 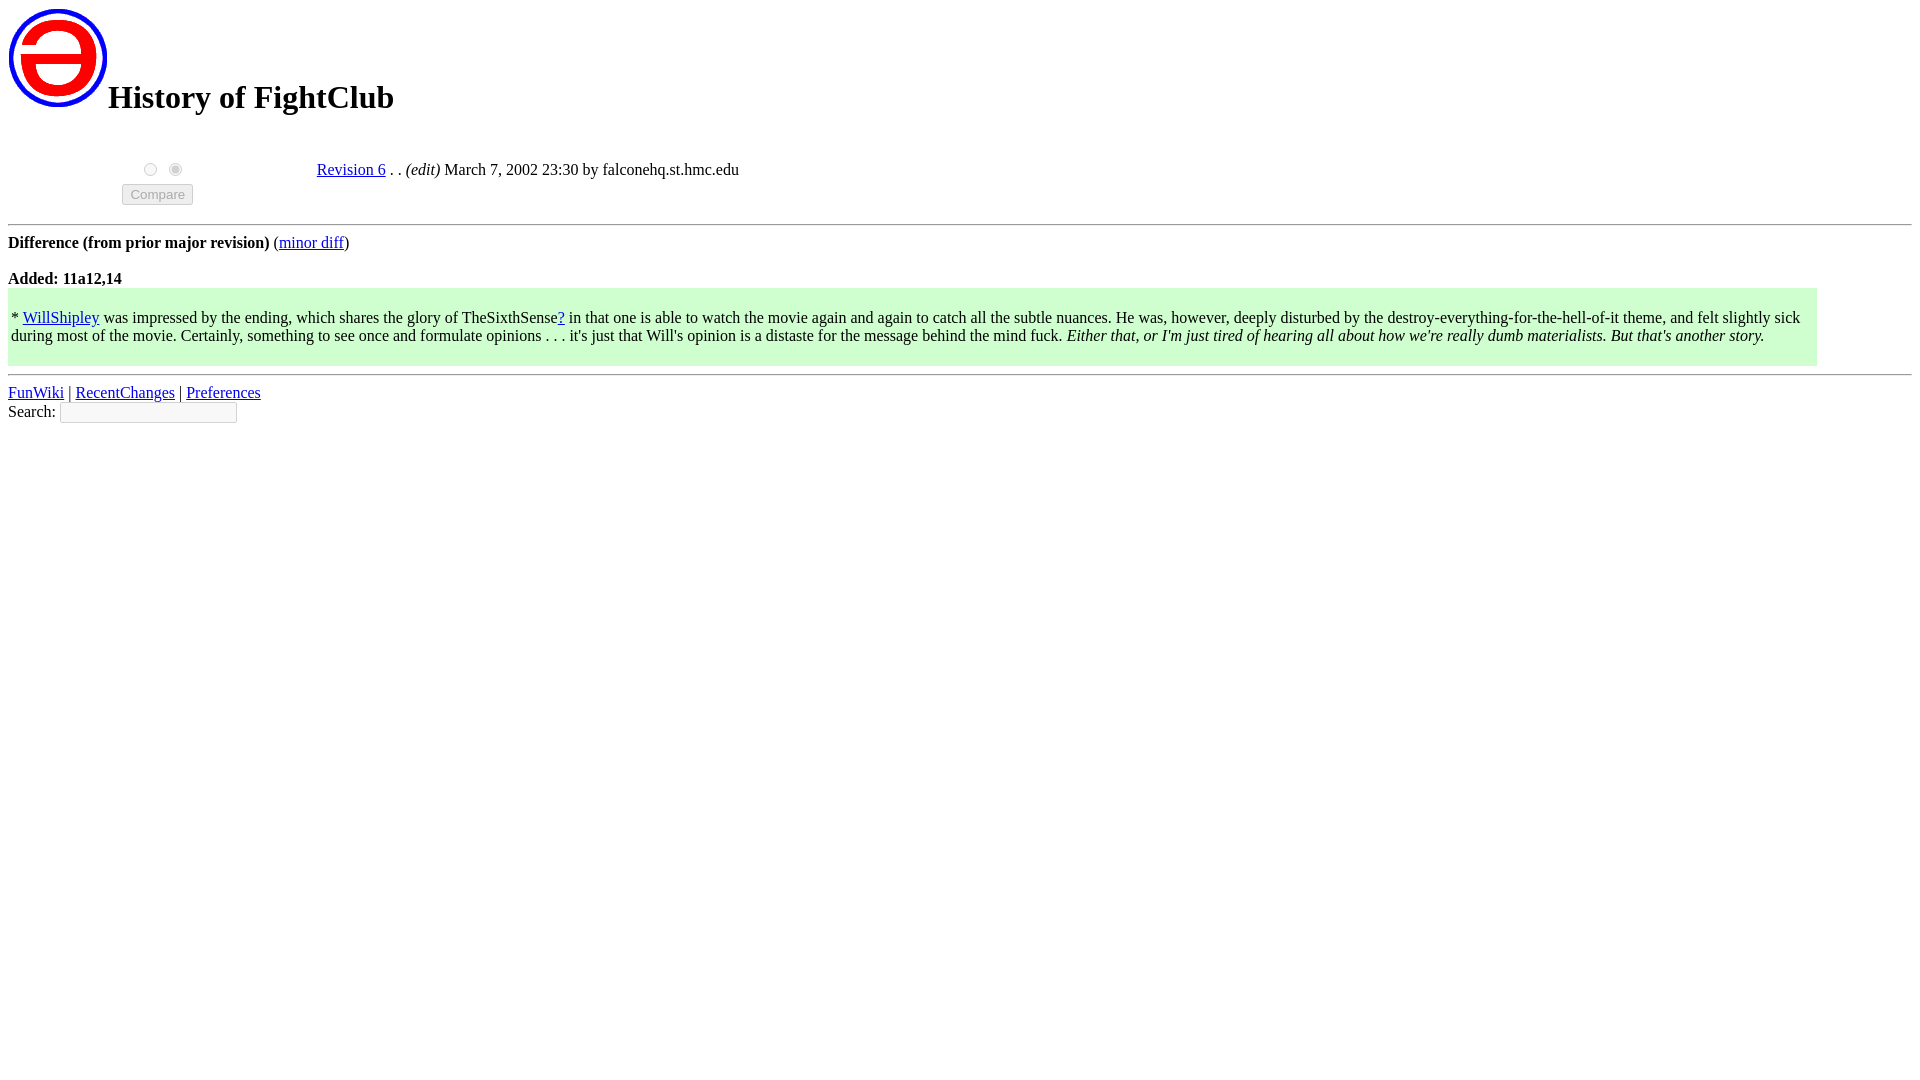 What do you see at coordinates (224, 392) in the screenshot?
I see `Preferences` at bounding box center [224, 392].